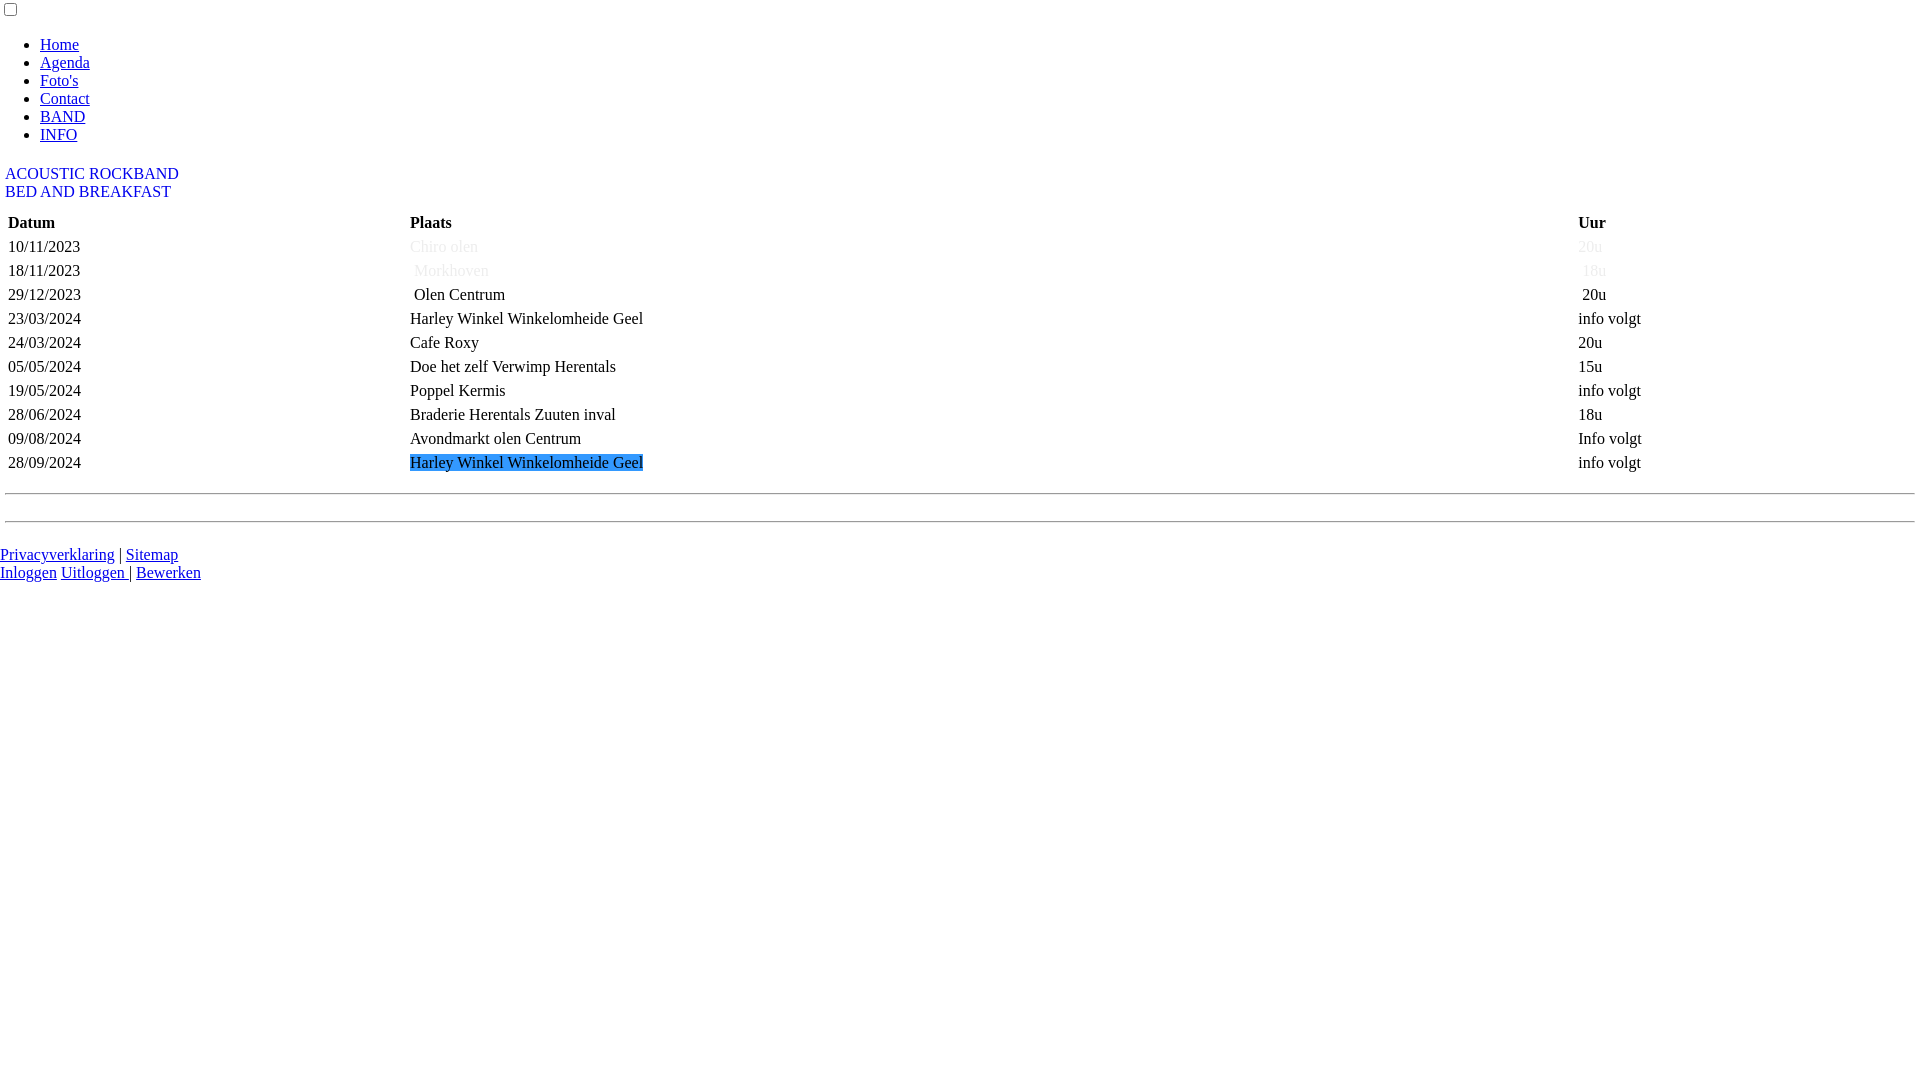 Image resolution: width=1920 pixels, height=1080 pixels. I want to click on Sitemap, so click(152, 554).